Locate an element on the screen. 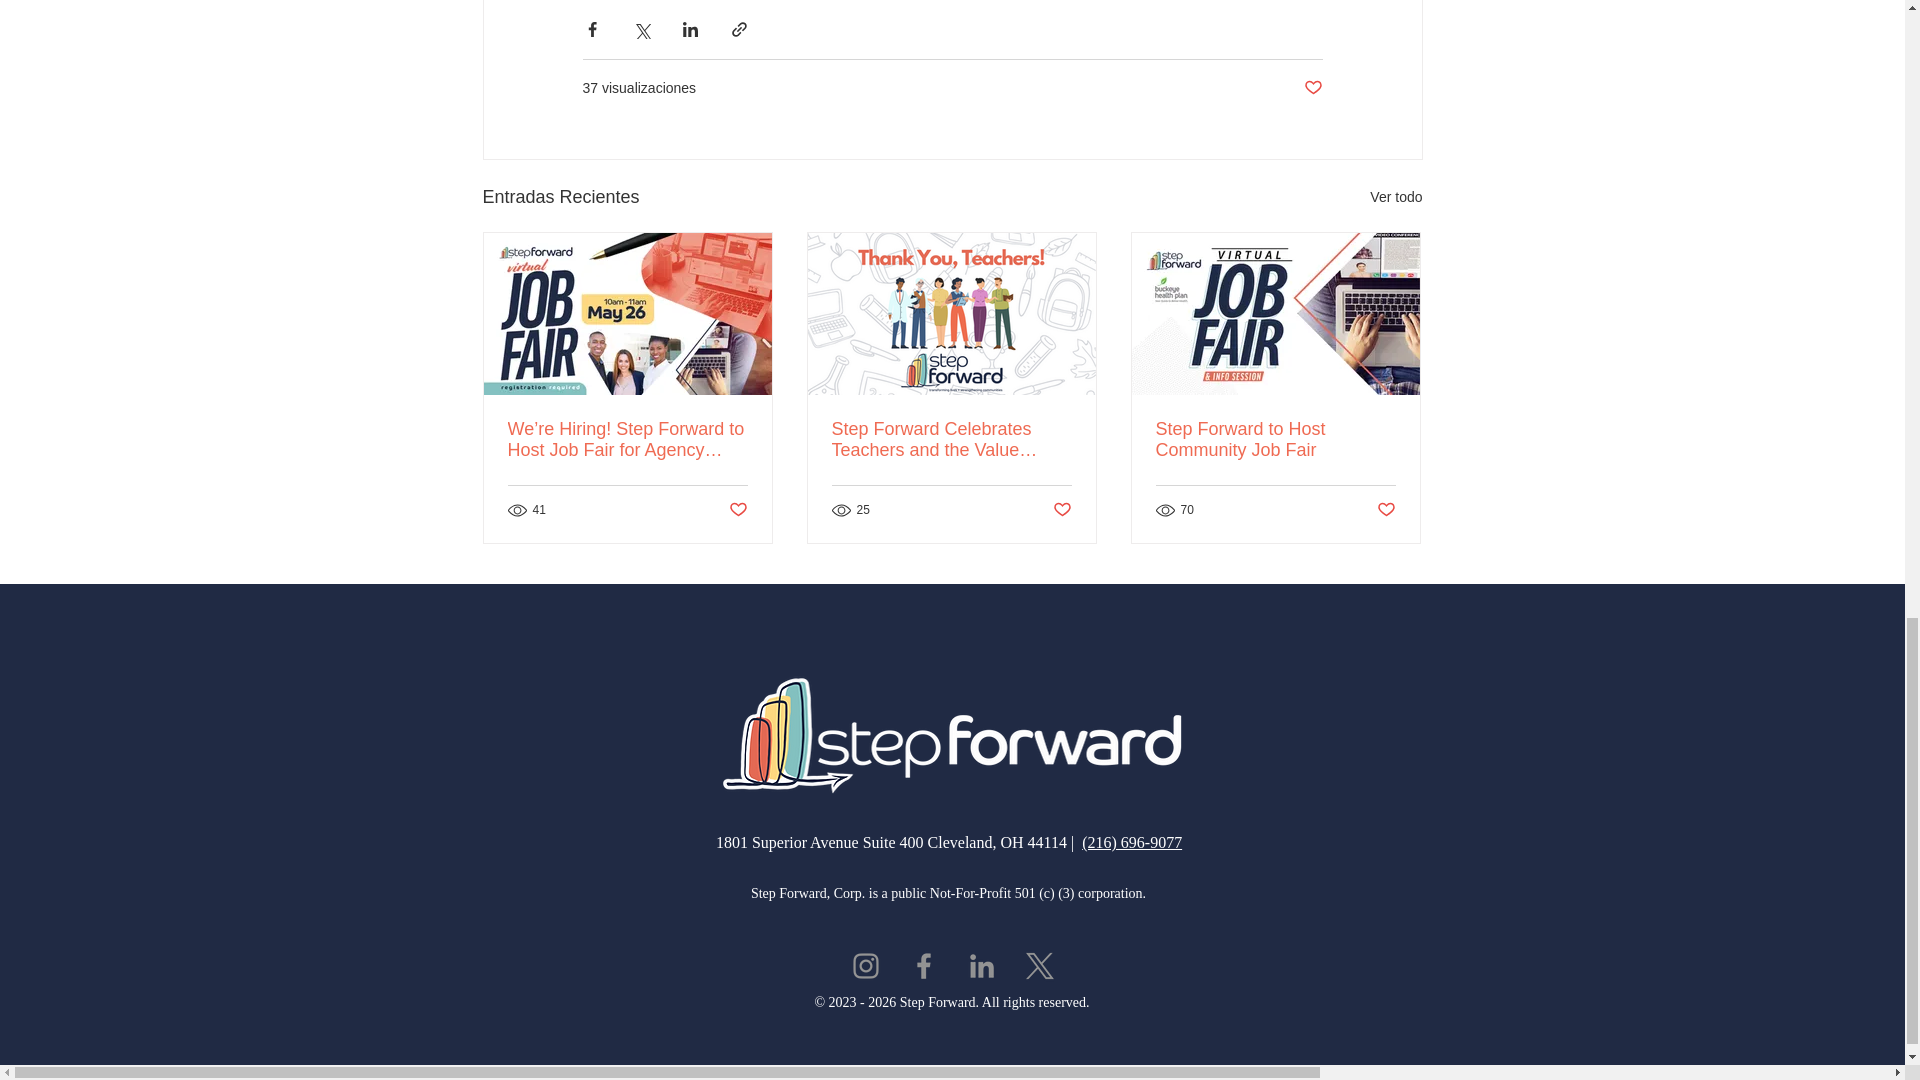 This screenshot has height=1080, width=1920. Step Forward Logo is located at coordinates (951, 734).